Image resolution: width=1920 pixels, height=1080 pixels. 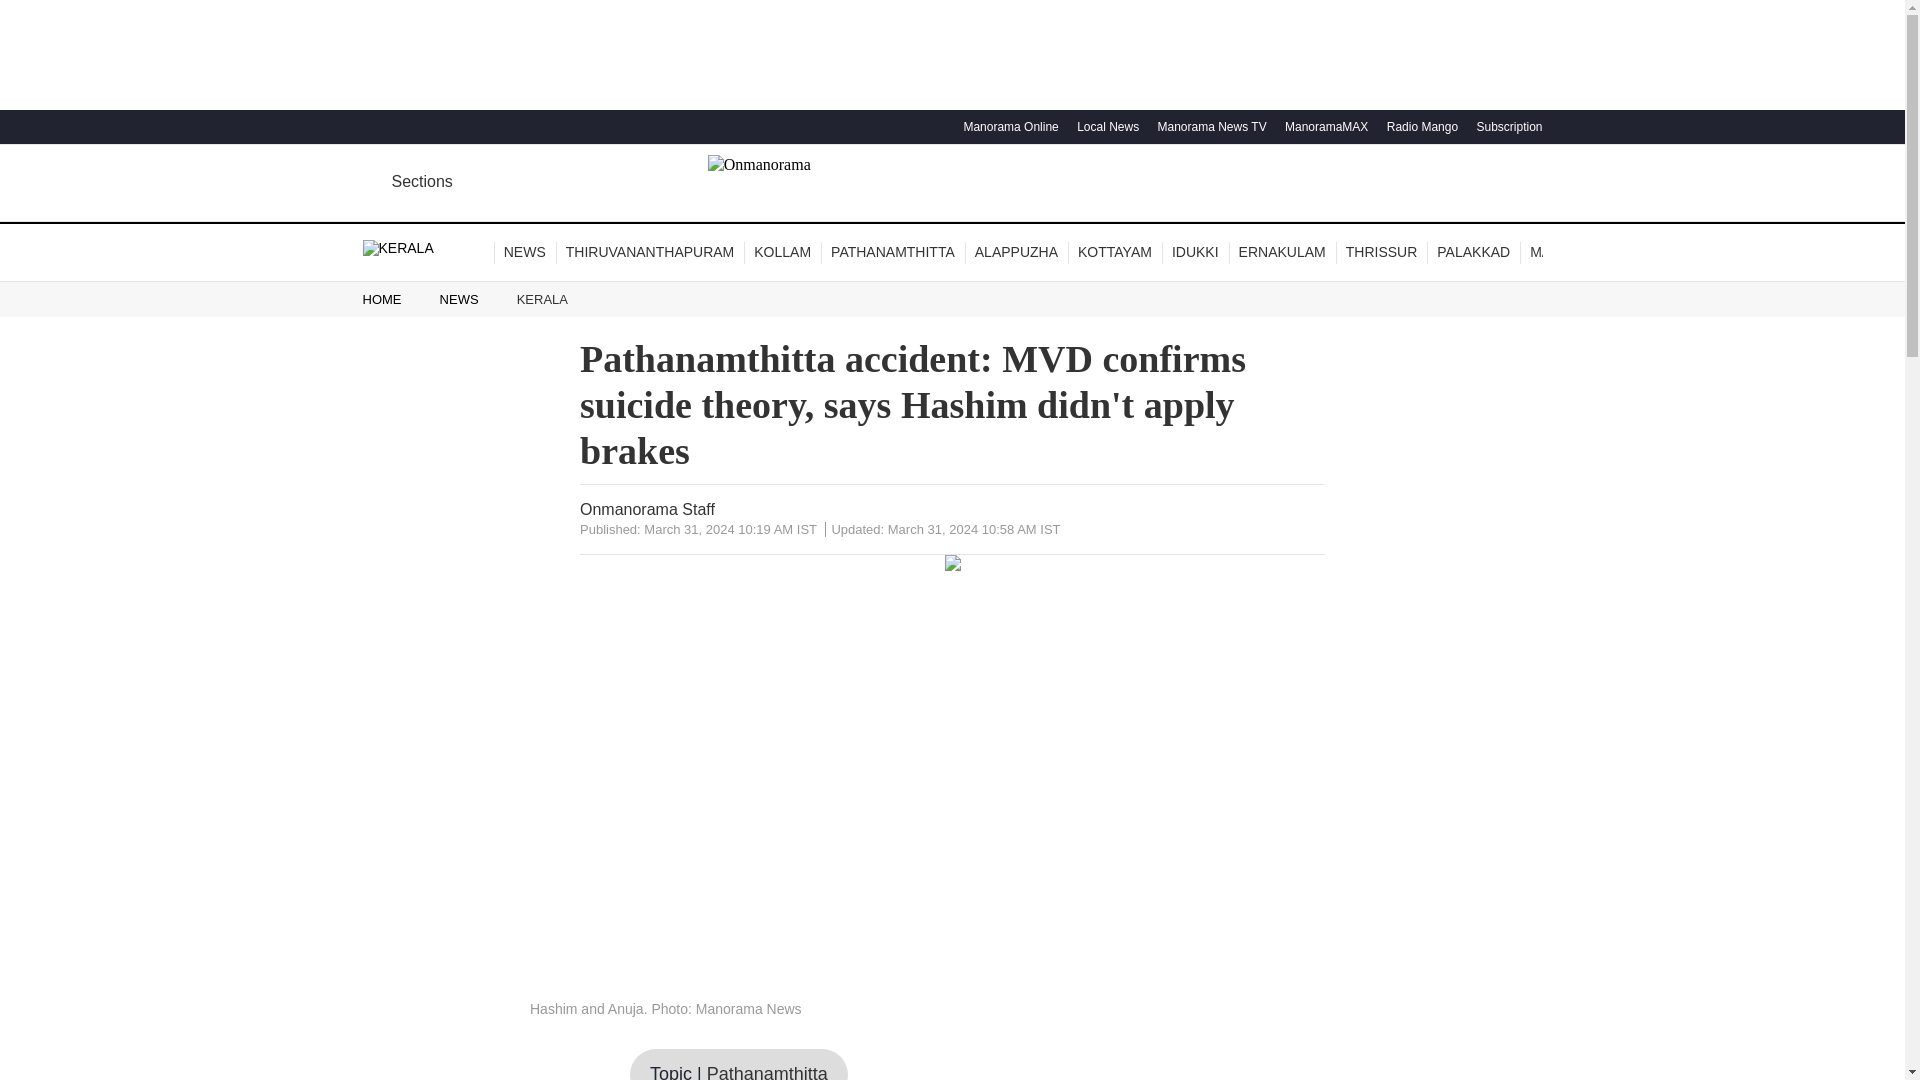 What do you see at coordinates (524, 252) in the screenshot?
I see `NEWS` at bounding box center [524, 252].